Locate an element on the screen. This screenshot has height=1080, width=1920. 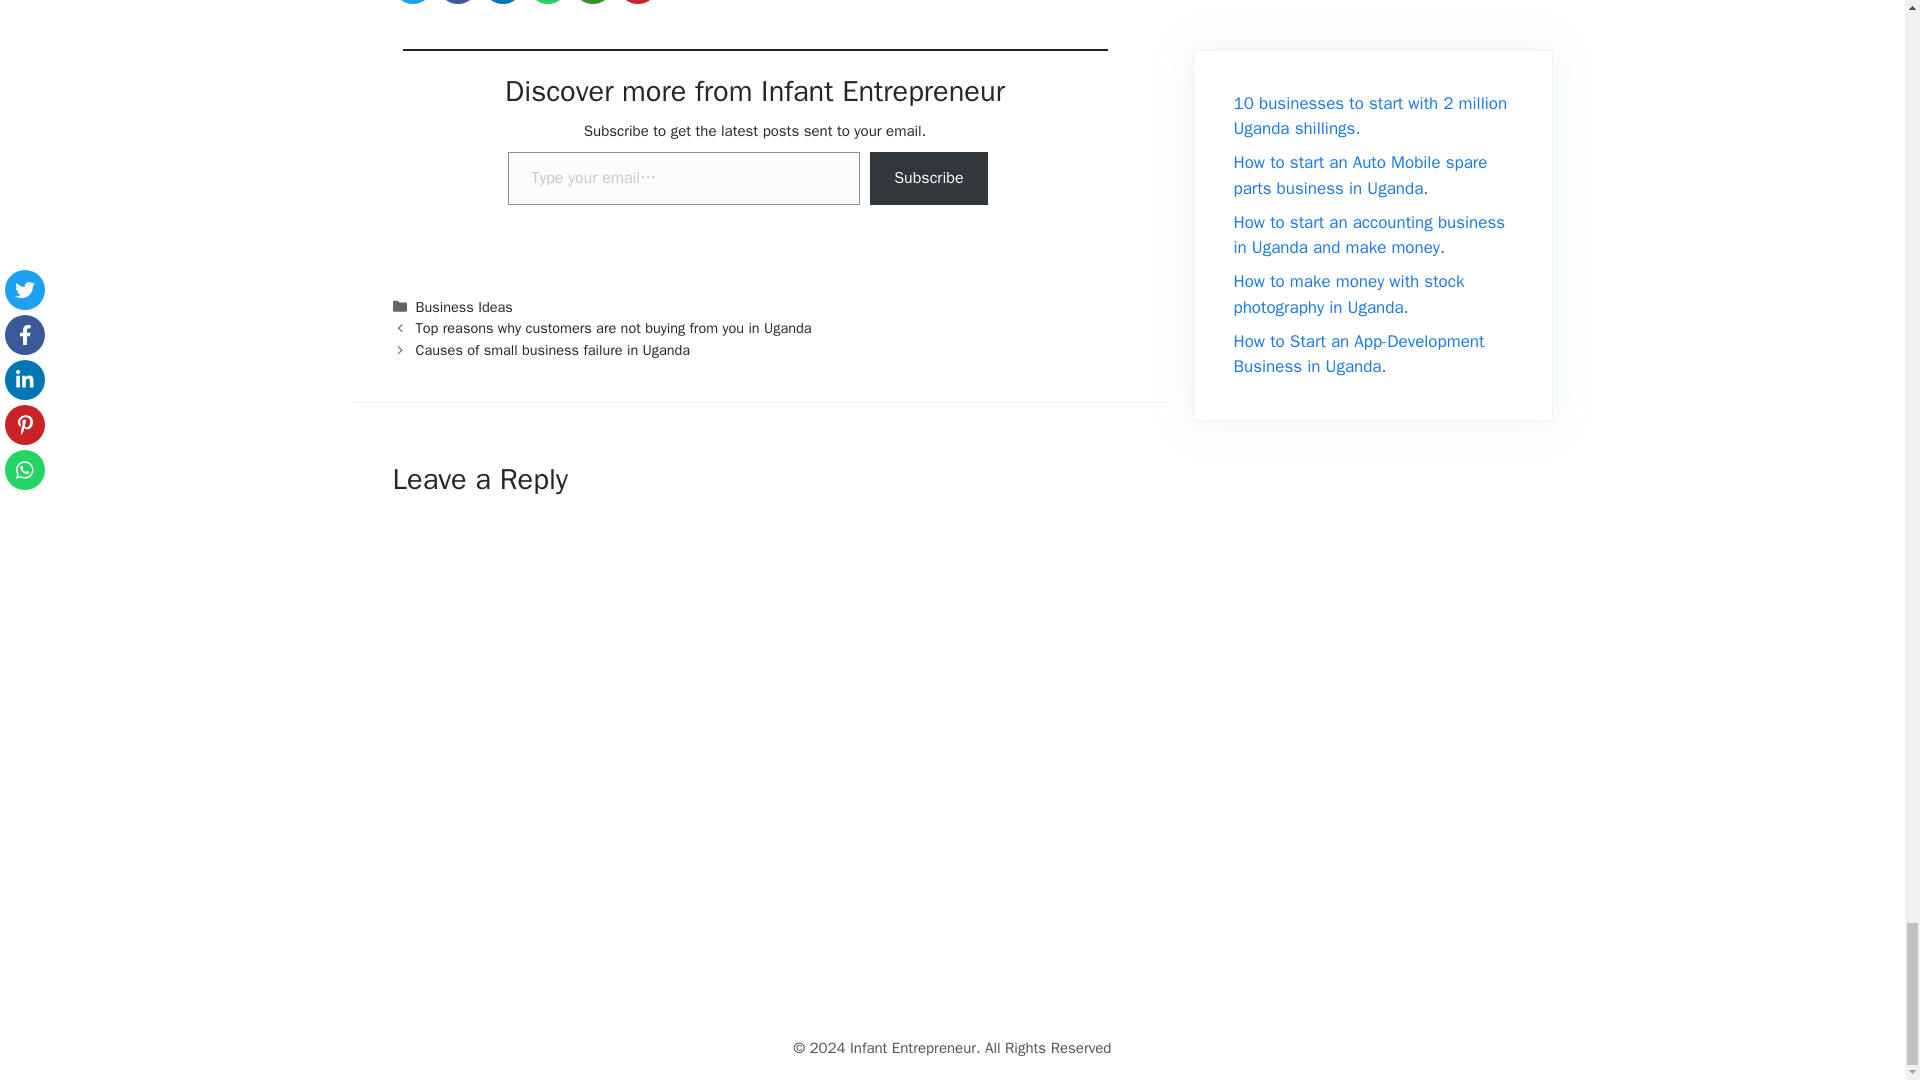
Top reasons why customers are not buying from you in Uganda is located at coordinates (614, 327).